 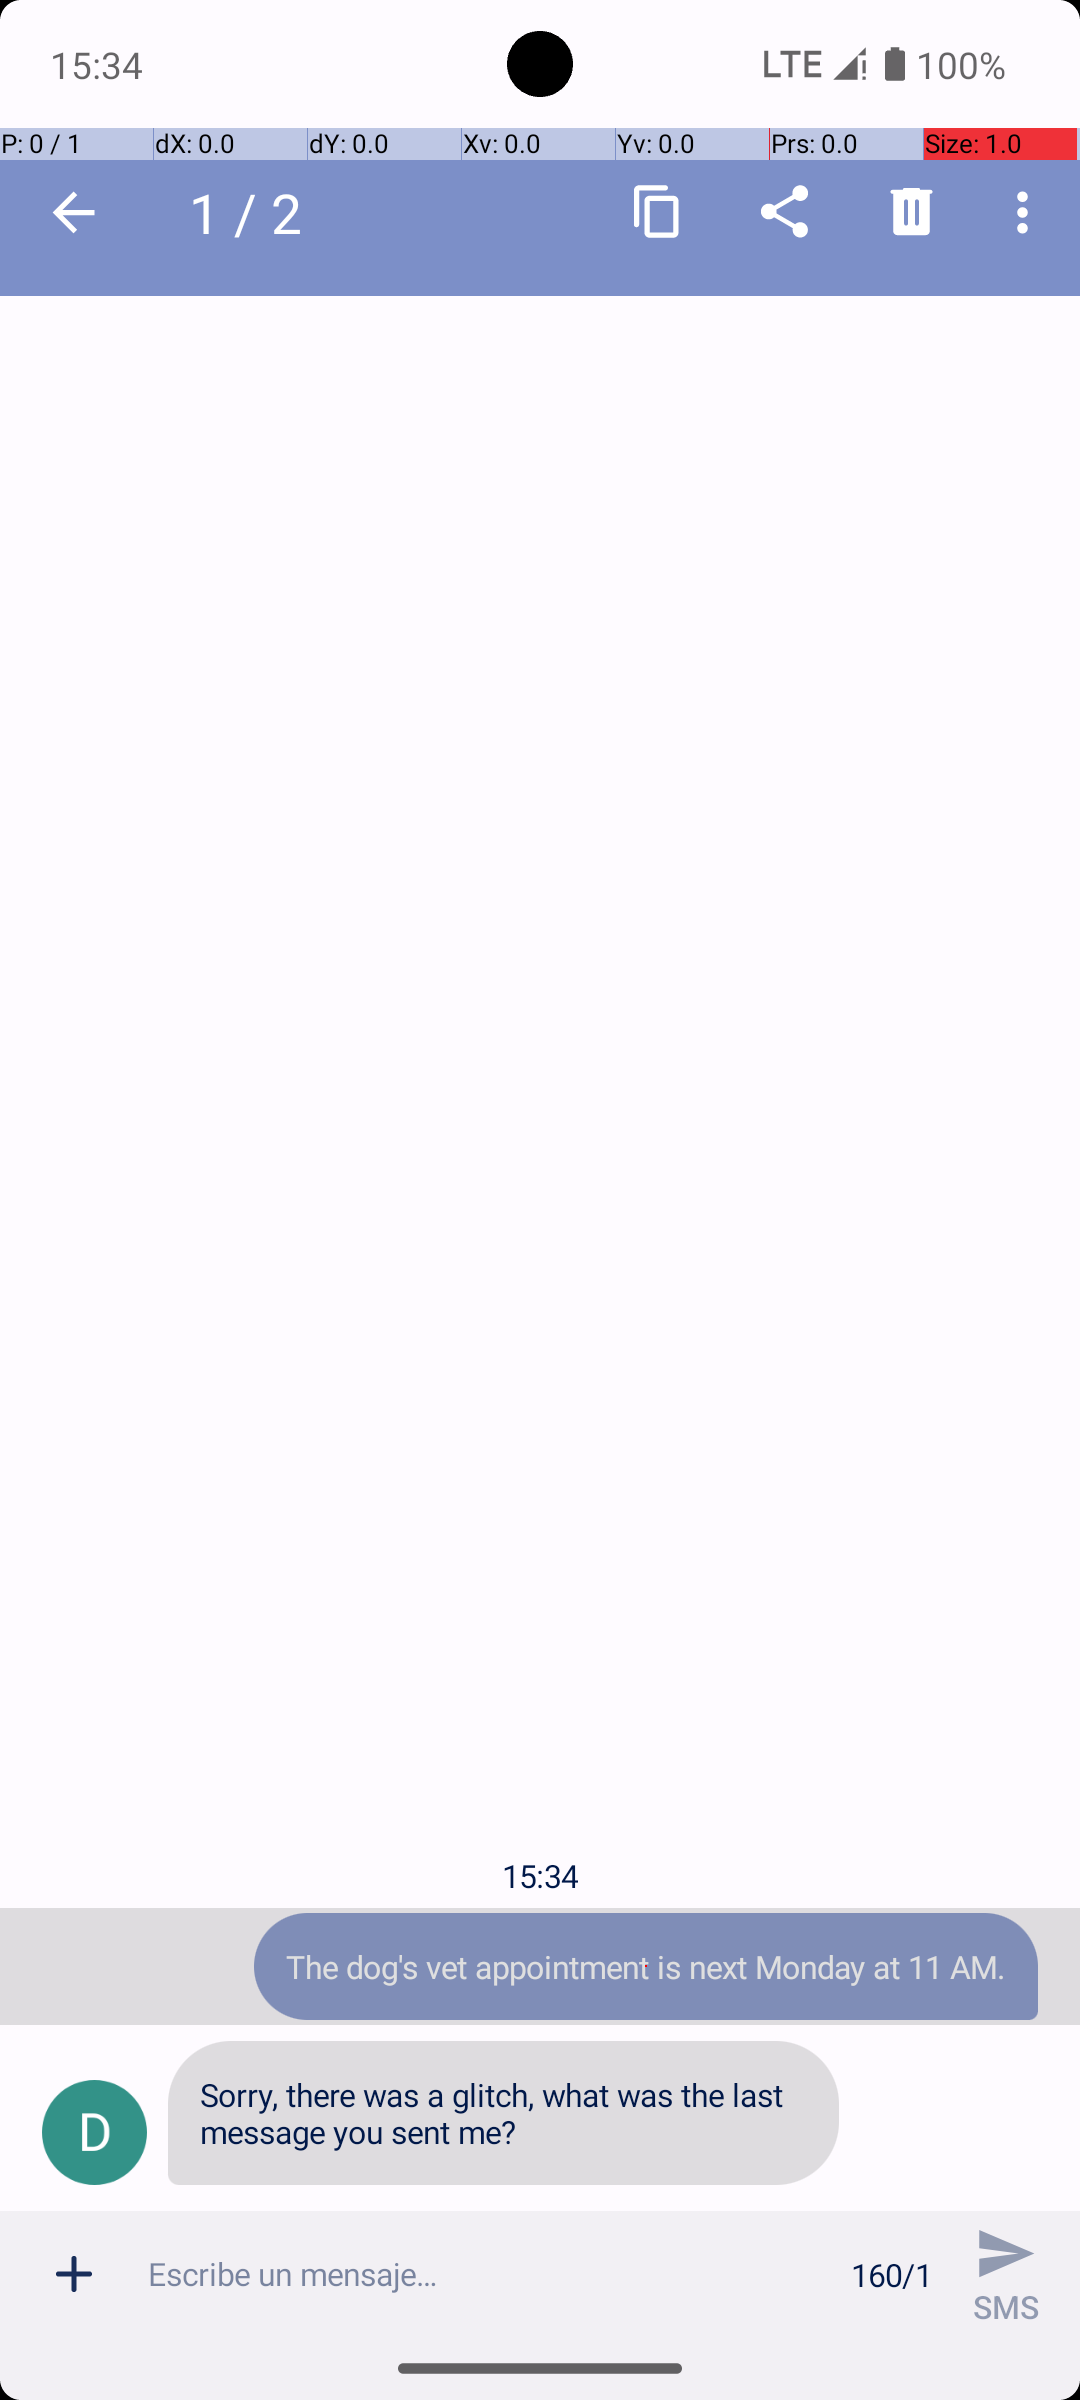 What do you see at coordinates (74, 2274) in the screenshot?
I see `Archivo adjunto` at bounding box center [74, 2274].